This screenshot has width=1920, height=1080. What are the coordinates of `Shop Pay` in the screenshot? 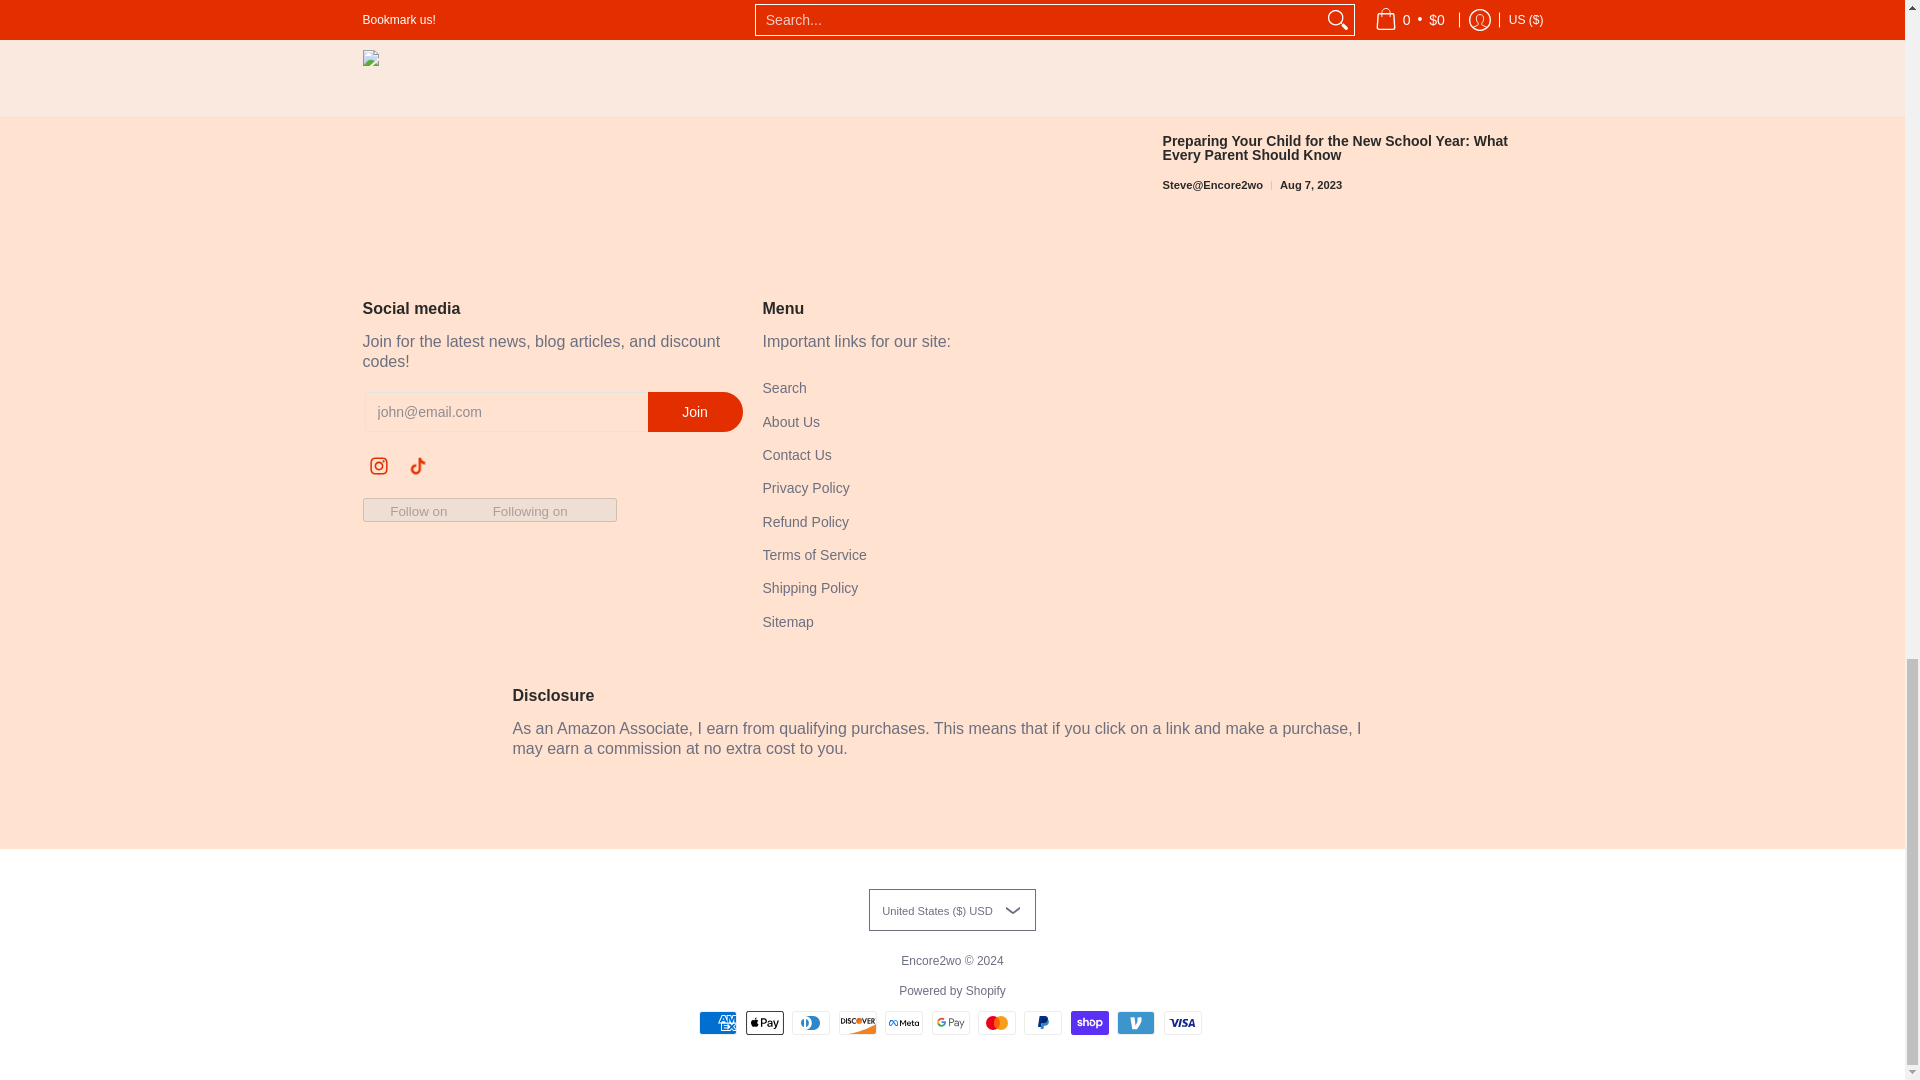 It's located at (1090, 1022).